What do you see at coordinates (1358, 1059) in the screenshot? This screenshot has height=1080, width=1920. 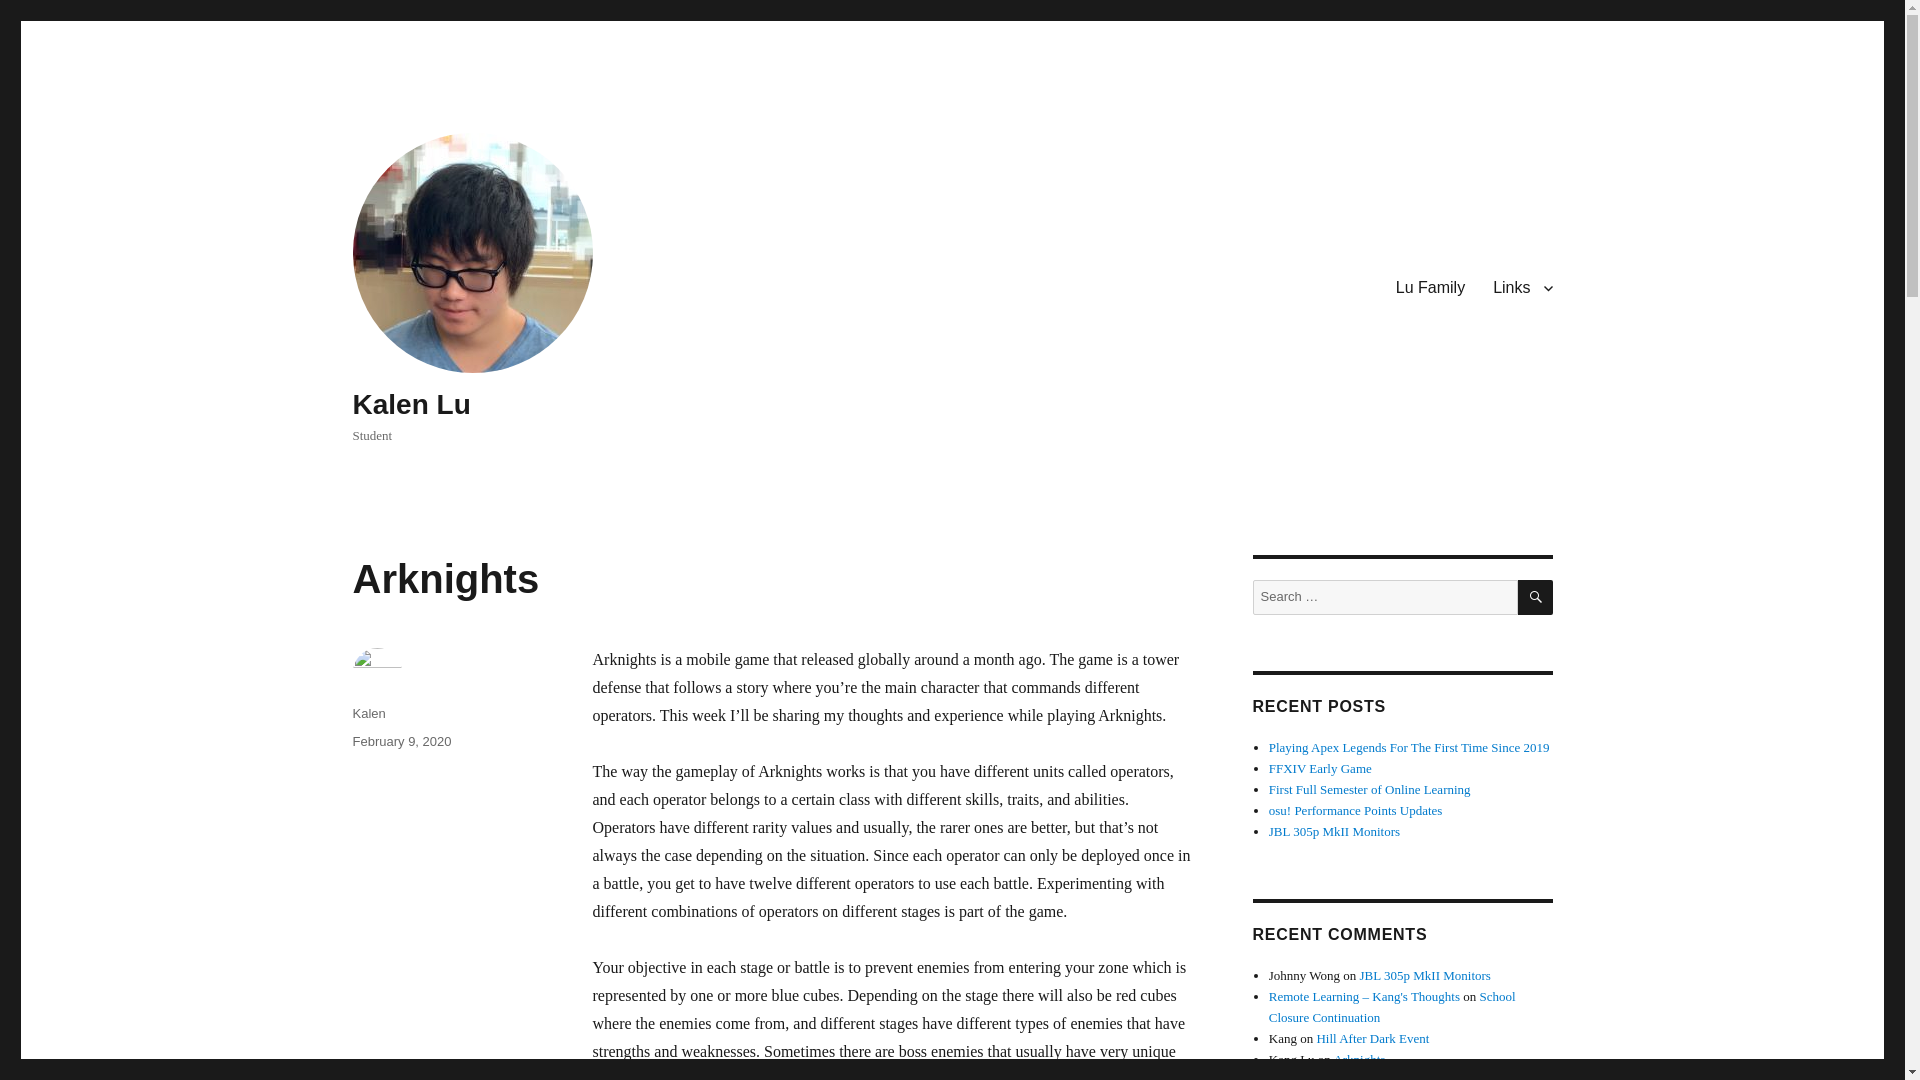 I see `Arknights` at bounding box center [1358, 1059].